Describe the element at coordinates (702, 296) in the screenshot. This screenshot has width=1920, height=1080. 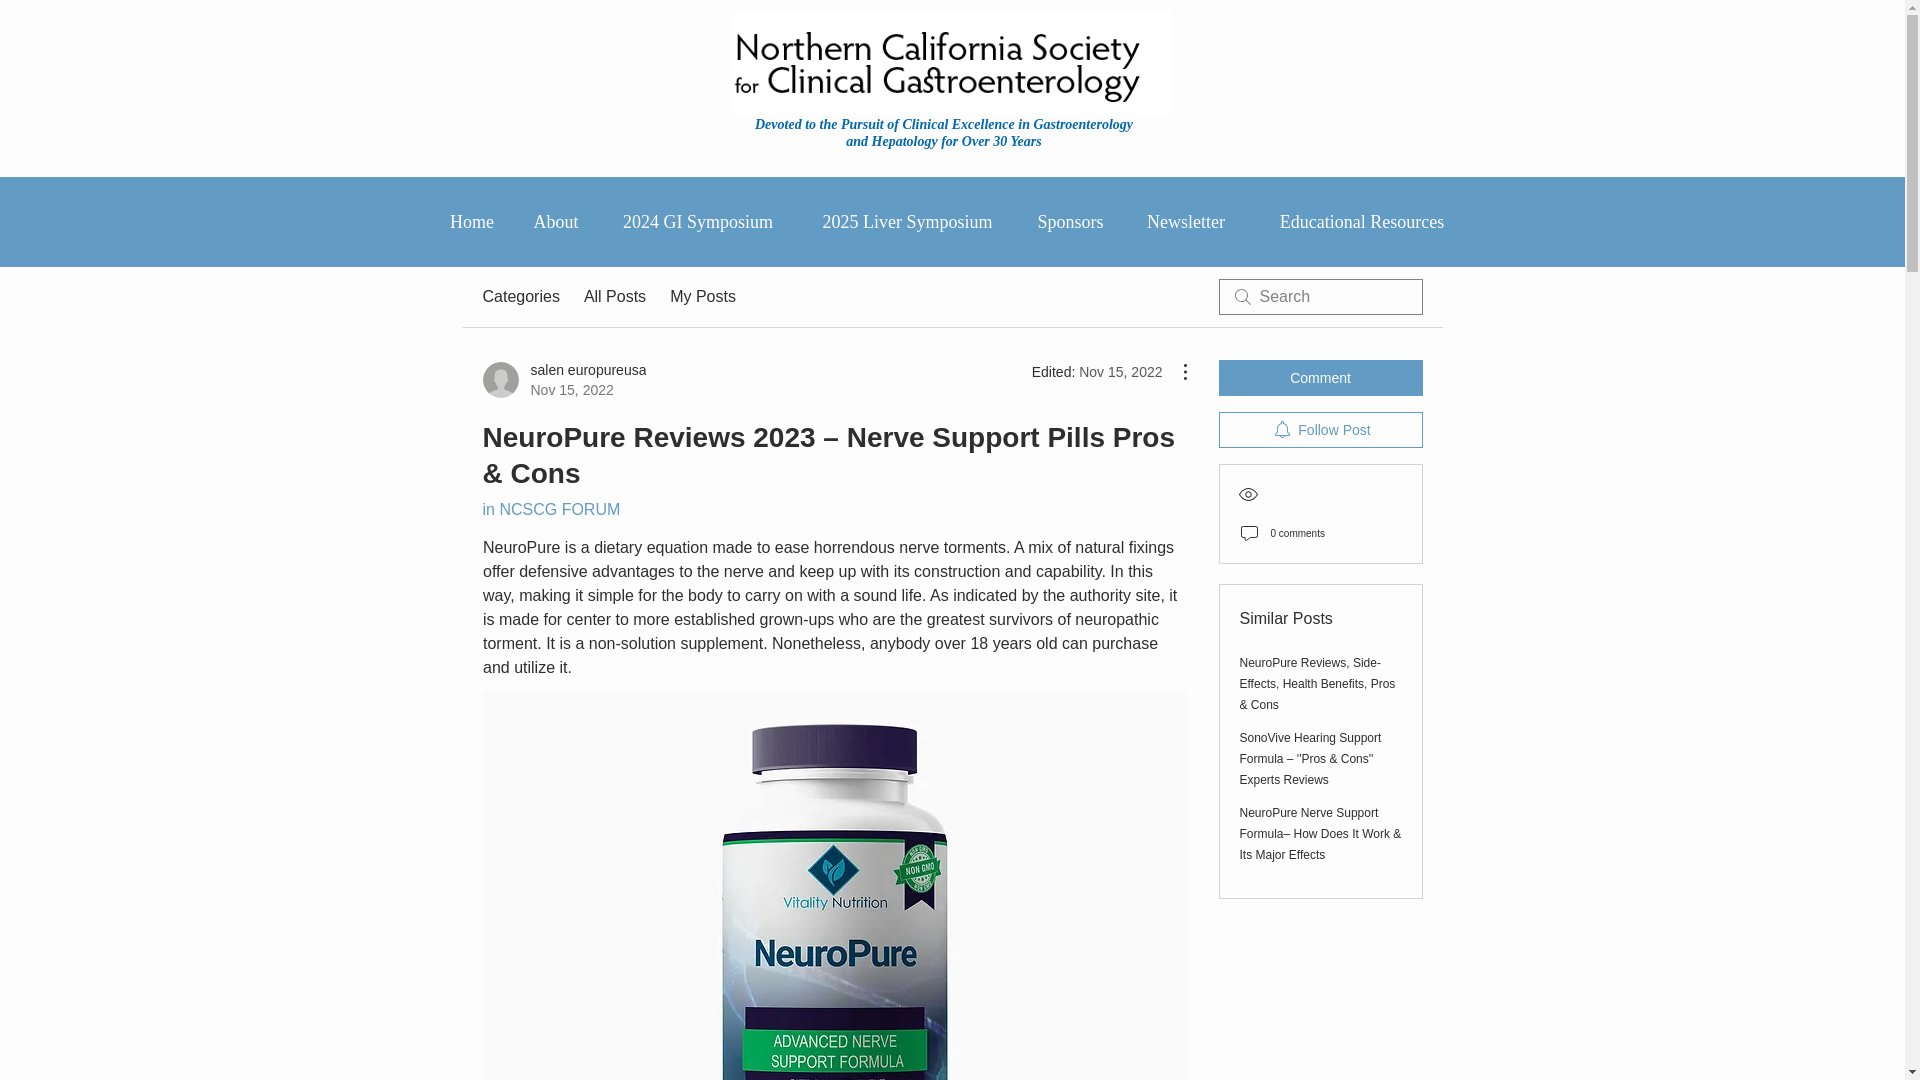
I see `2024 GI Symposium` at that location.